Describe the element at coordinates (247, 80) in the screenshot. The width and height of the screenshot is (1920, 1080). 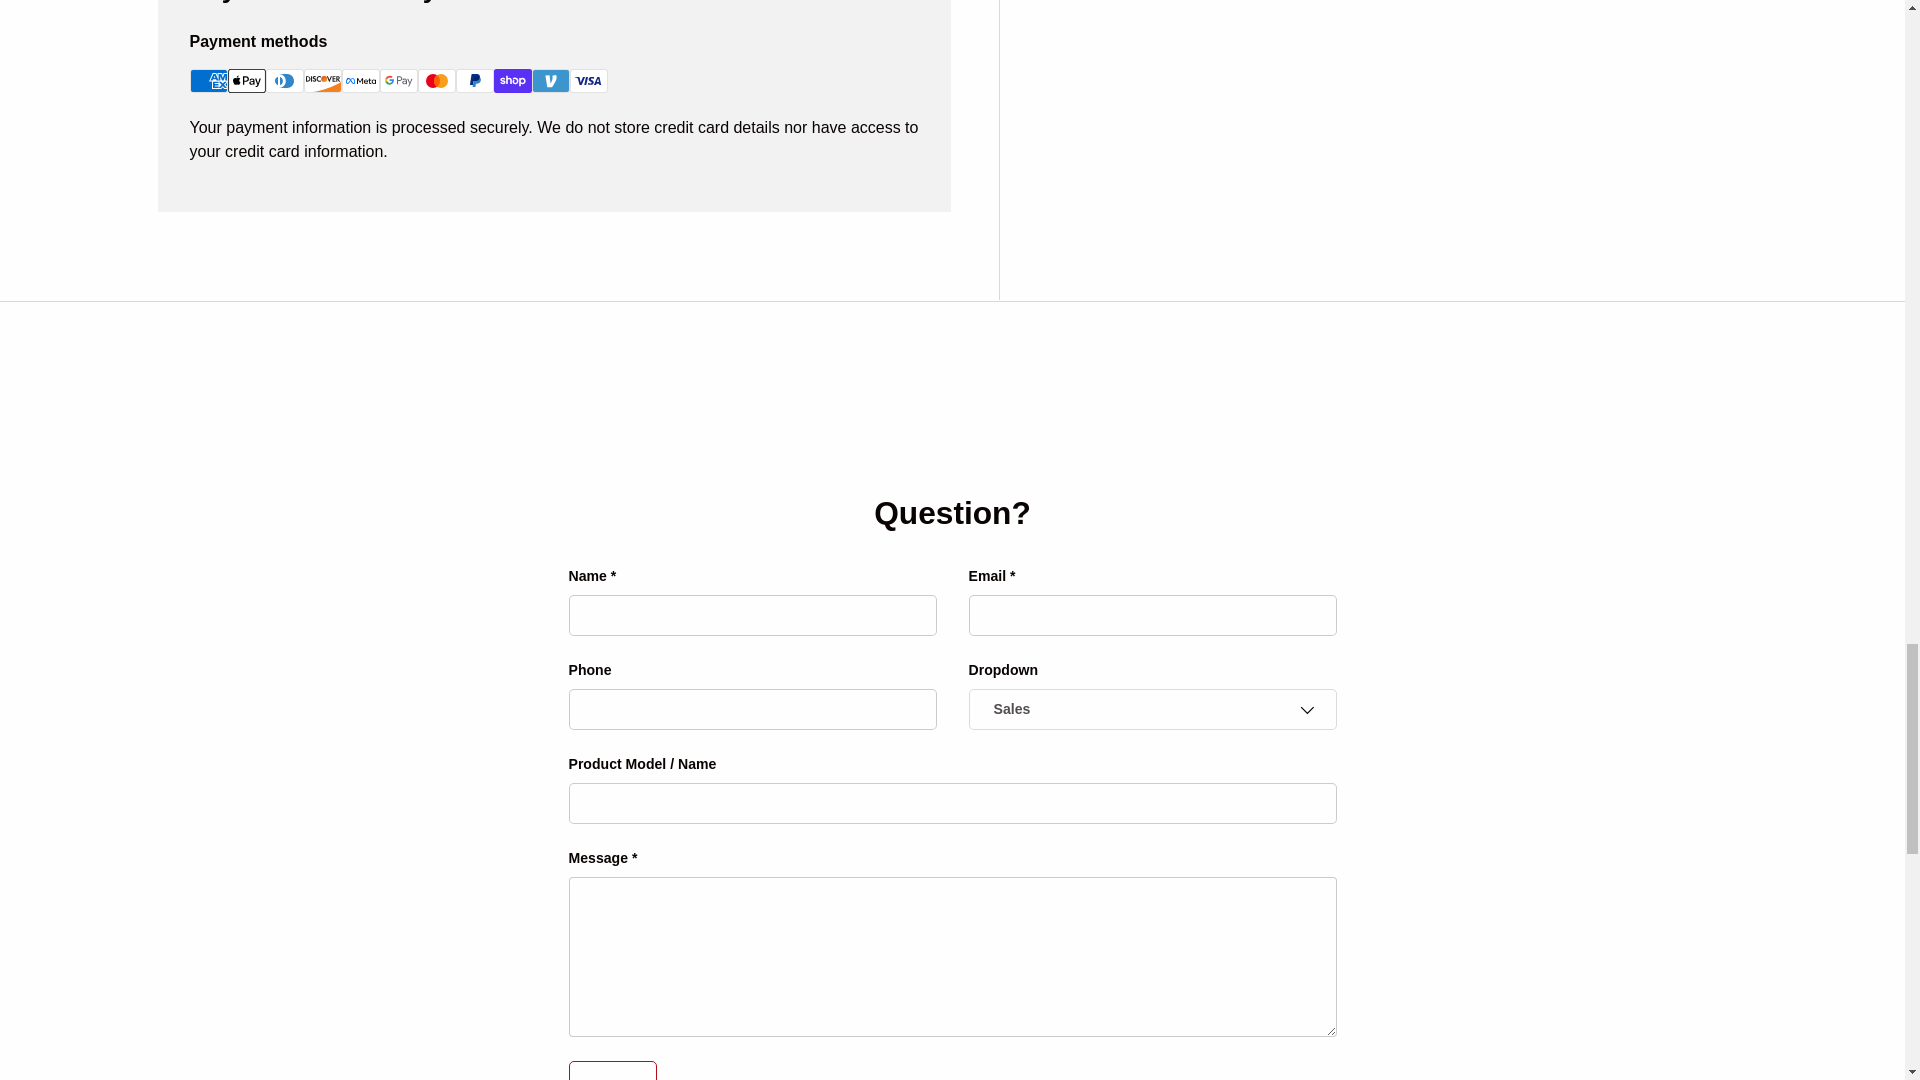
I see `Apple Pay` at that location.